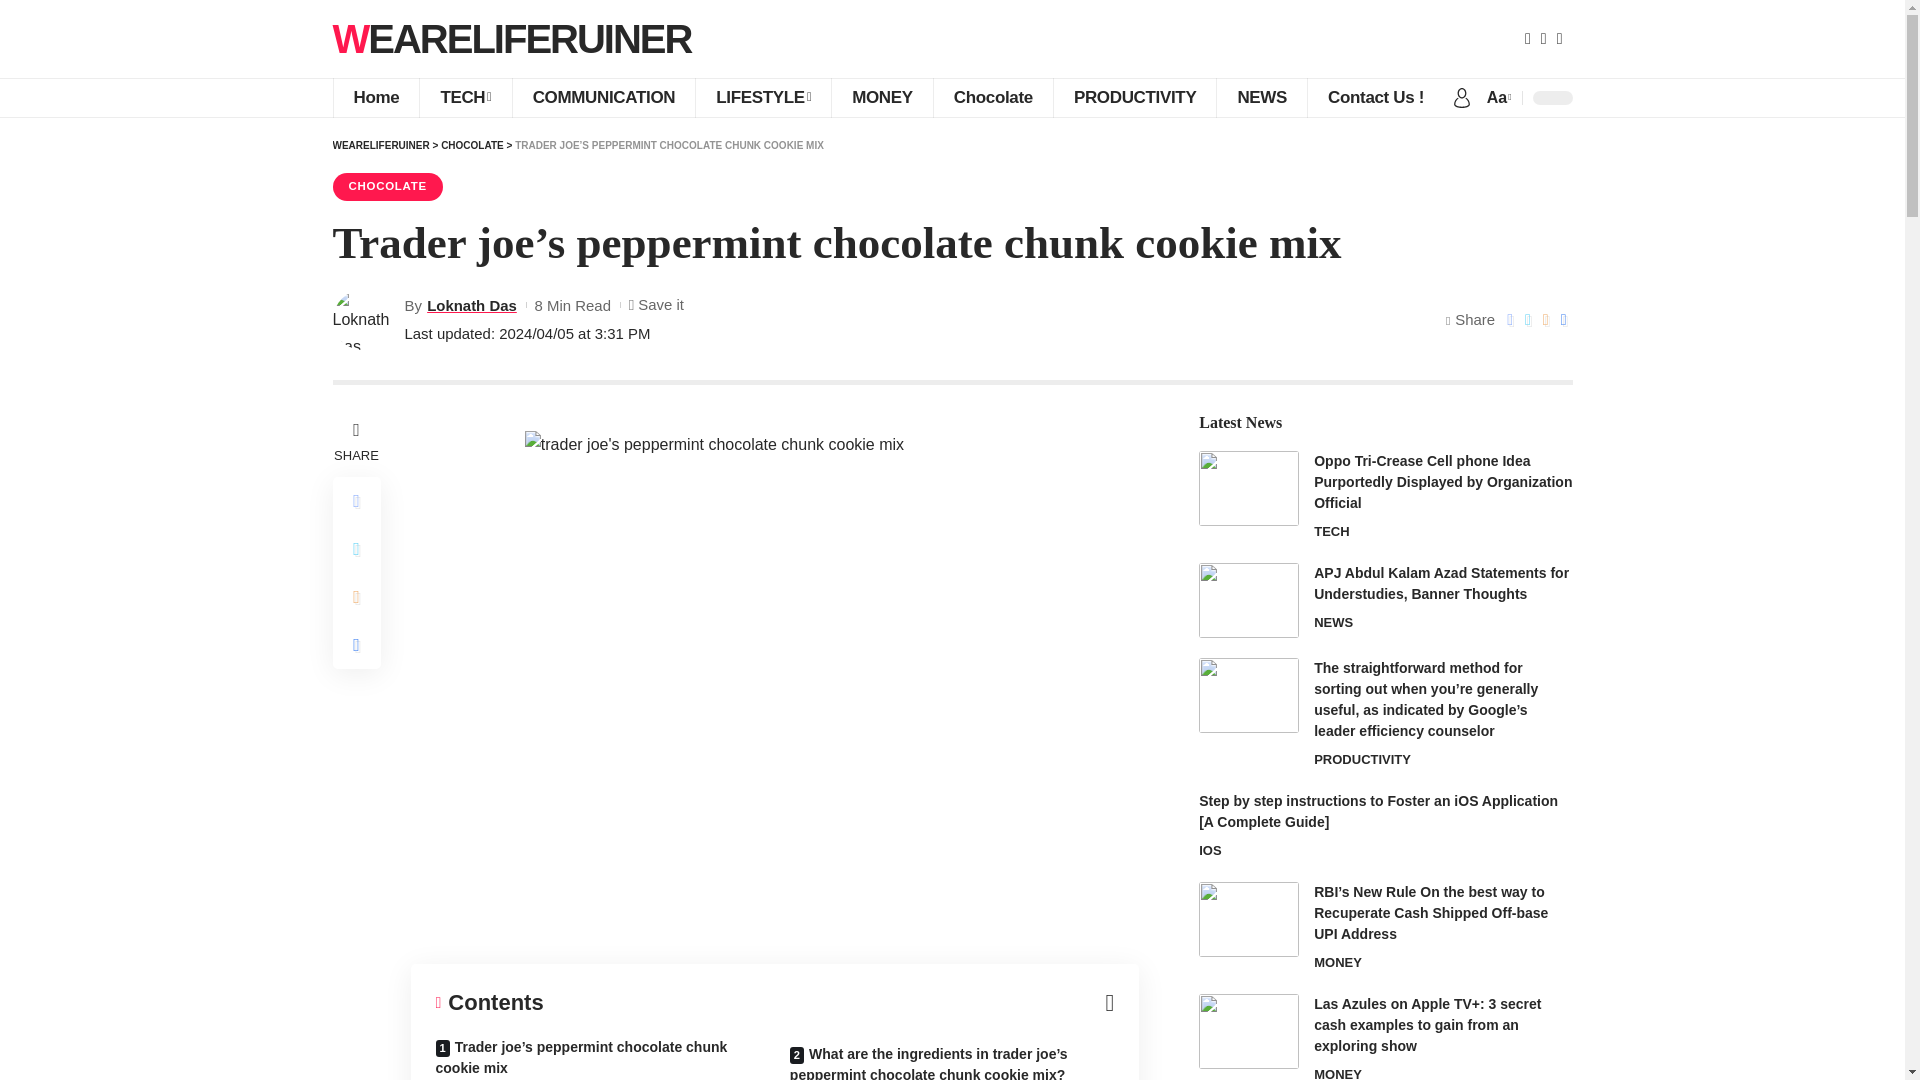  What do you see at coordinates (512, 38) in the screenshot?
I see `weareliferuiner` at bounding box center [512, 38].